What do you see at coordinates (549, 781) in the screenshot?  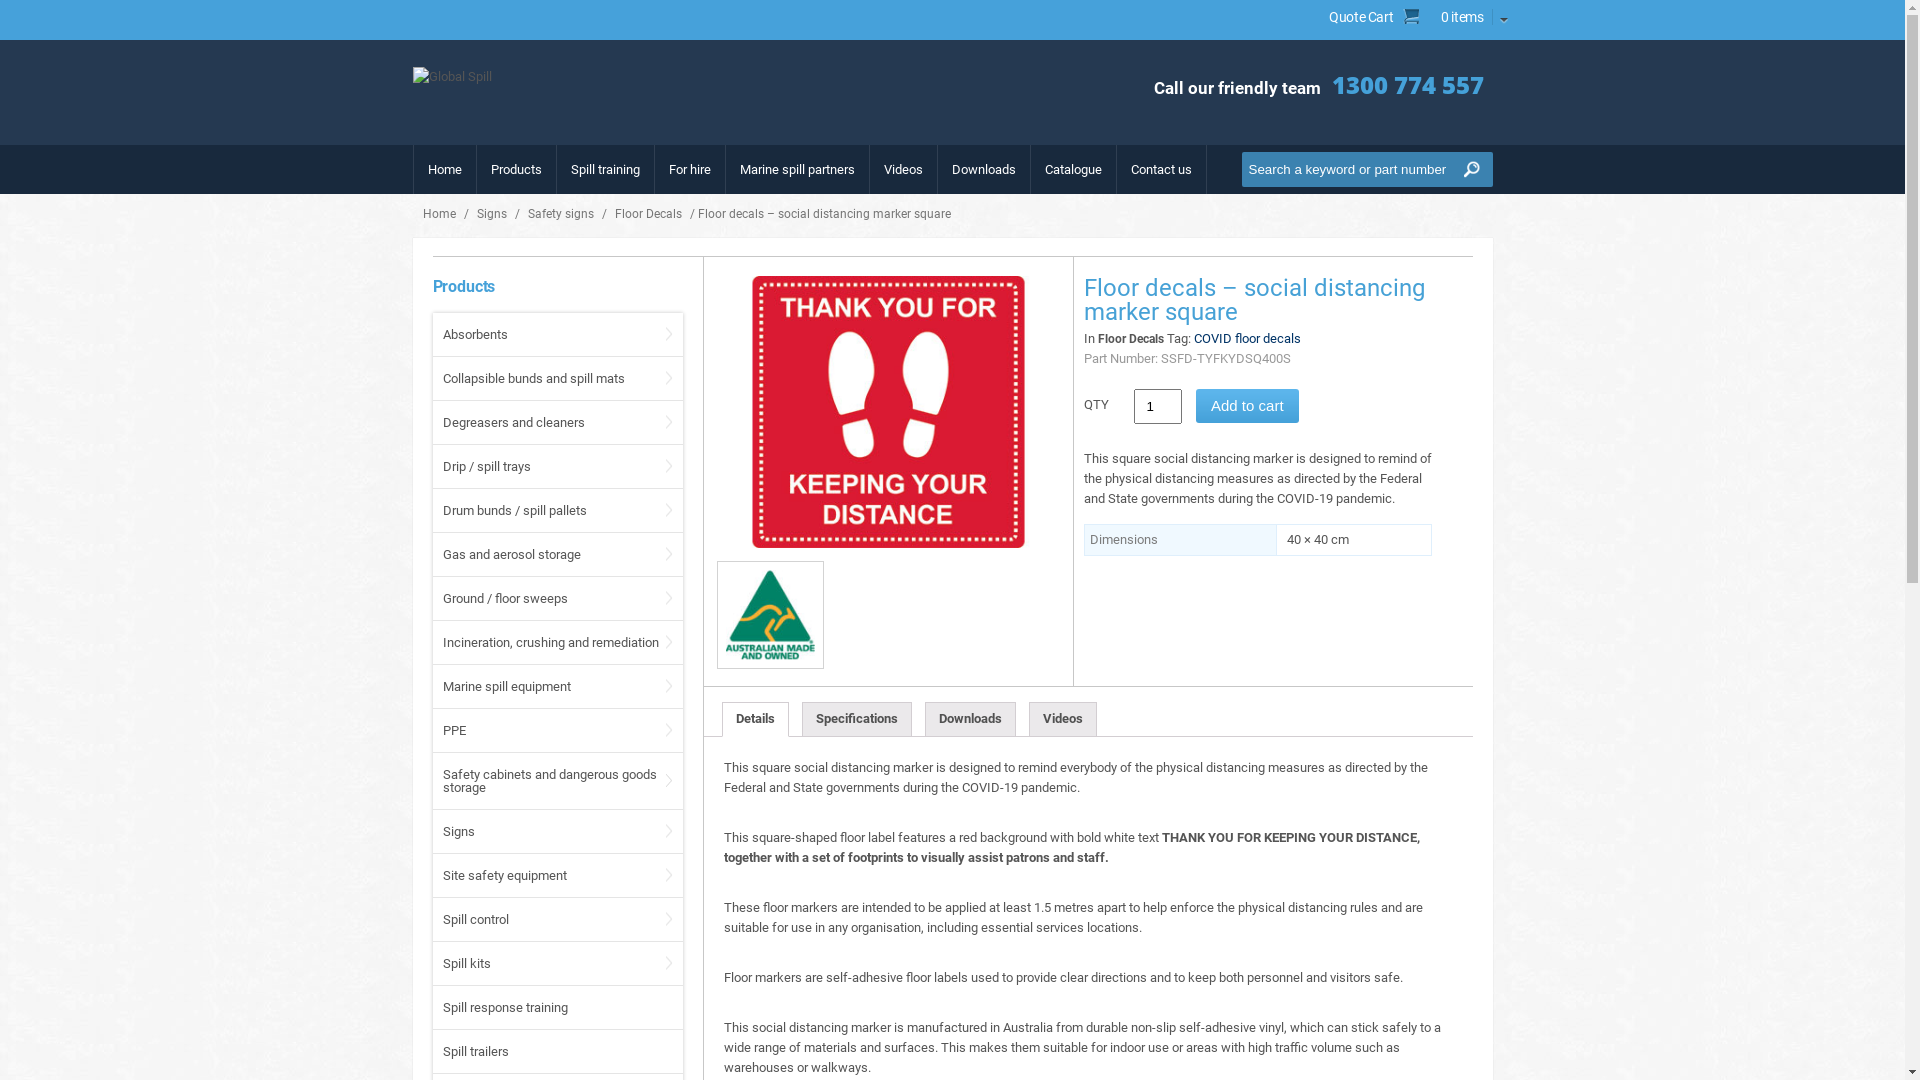 I see `Safety cabinets and dangerous goods storage` at bounding box center [549, 781].